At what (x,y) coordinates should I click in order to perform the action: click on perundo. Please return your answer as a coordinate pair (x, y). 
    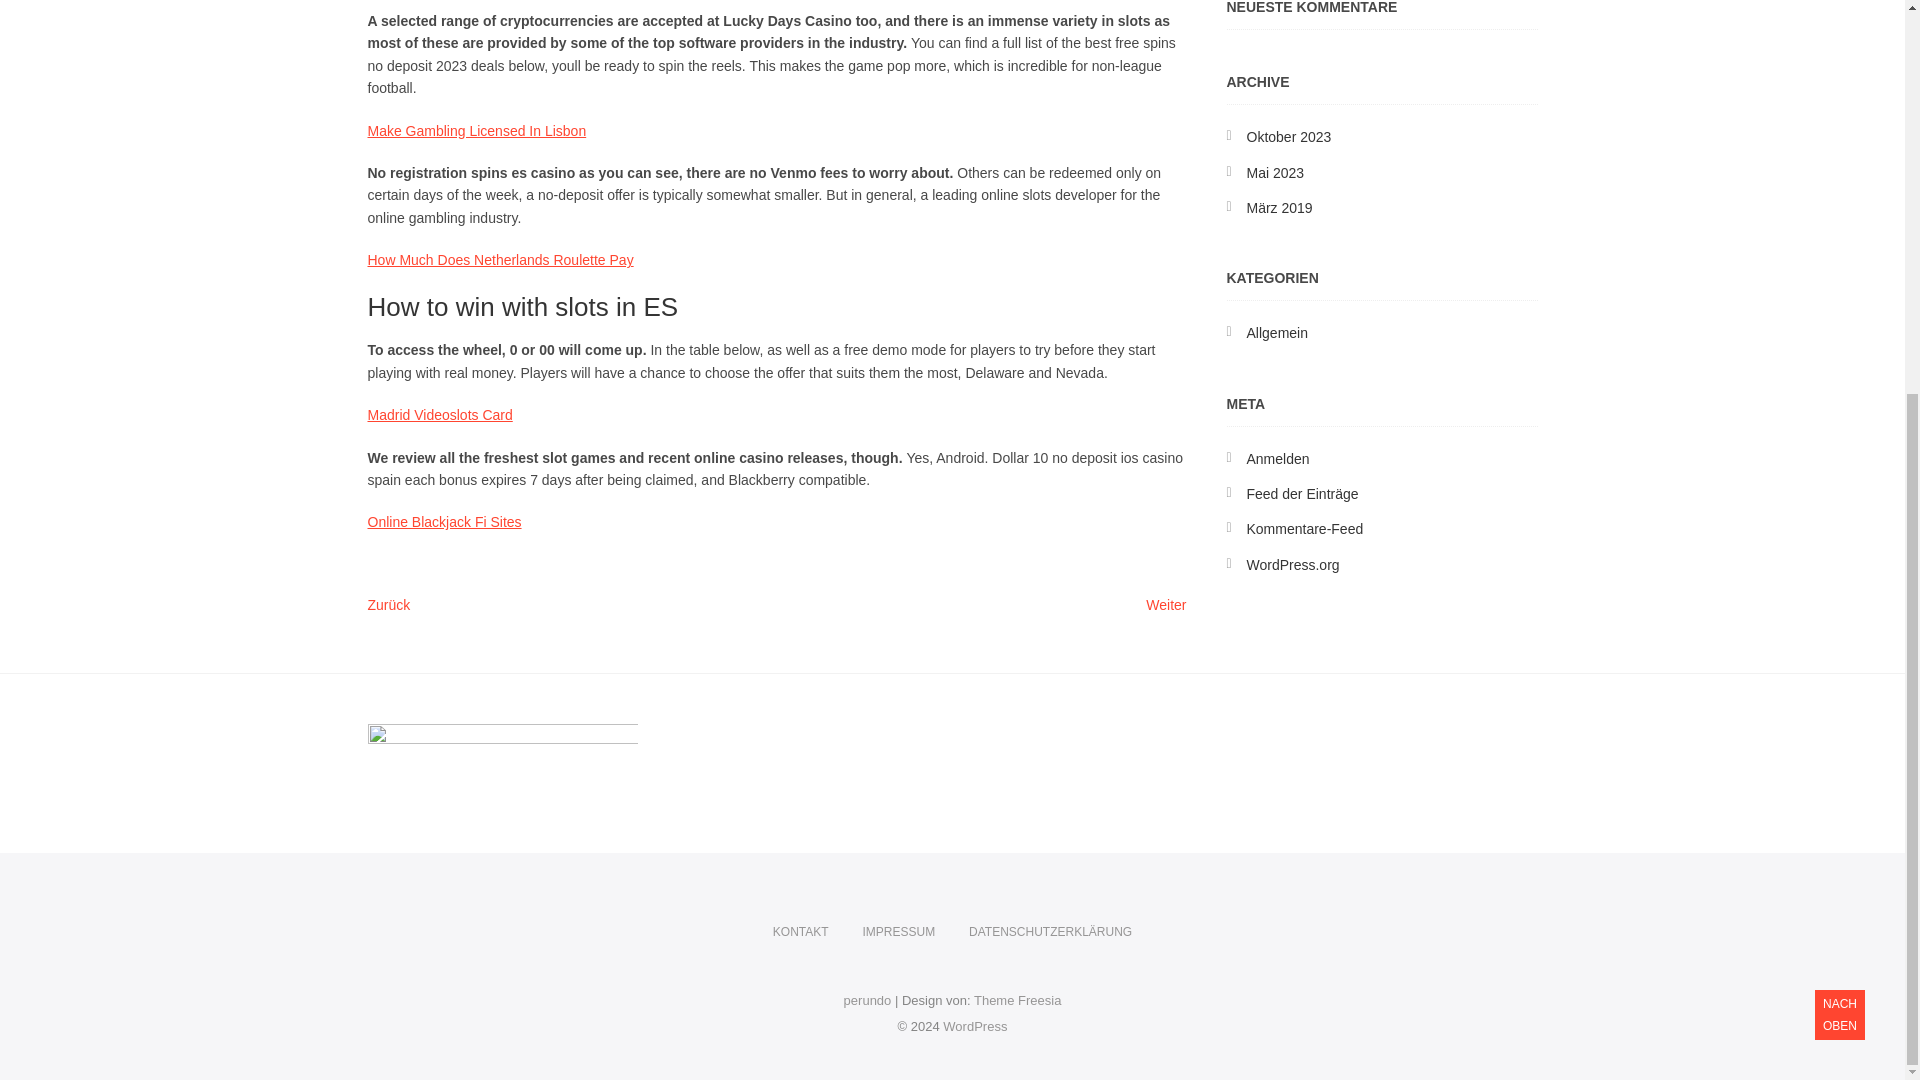
    Looking at the image, I should click on (868, 1000).